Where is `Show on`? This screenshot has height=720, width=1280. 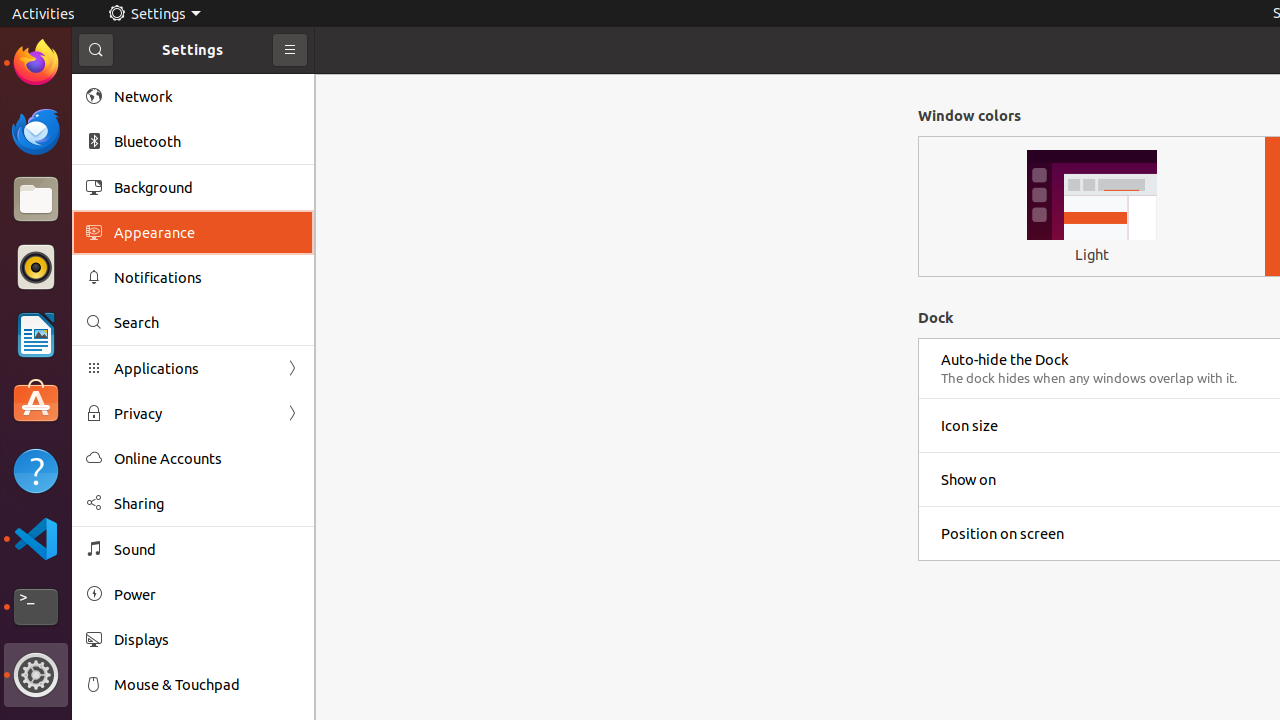
Show on is located at coordinates (968, 480).